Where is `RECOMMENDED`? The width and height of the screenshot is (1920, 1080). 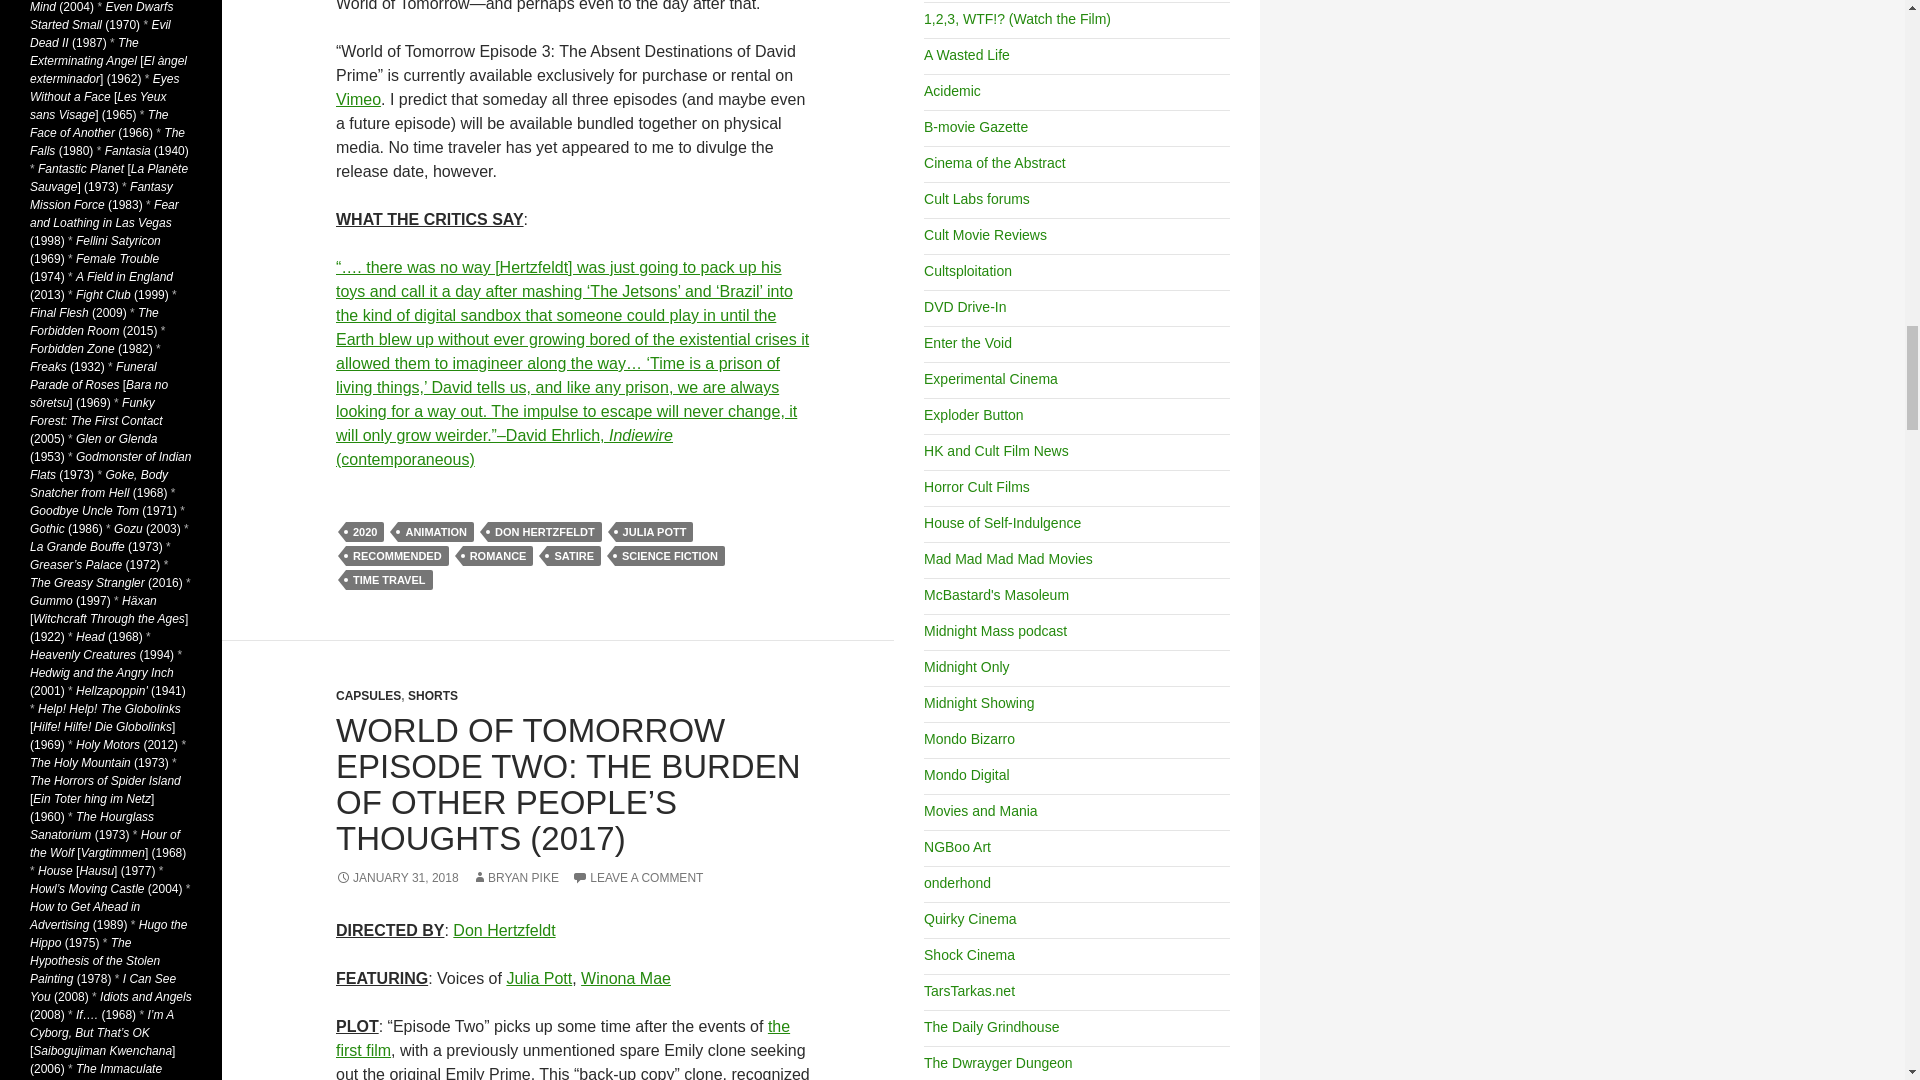 RECOMMENDED is located at coordinates (397, 556).